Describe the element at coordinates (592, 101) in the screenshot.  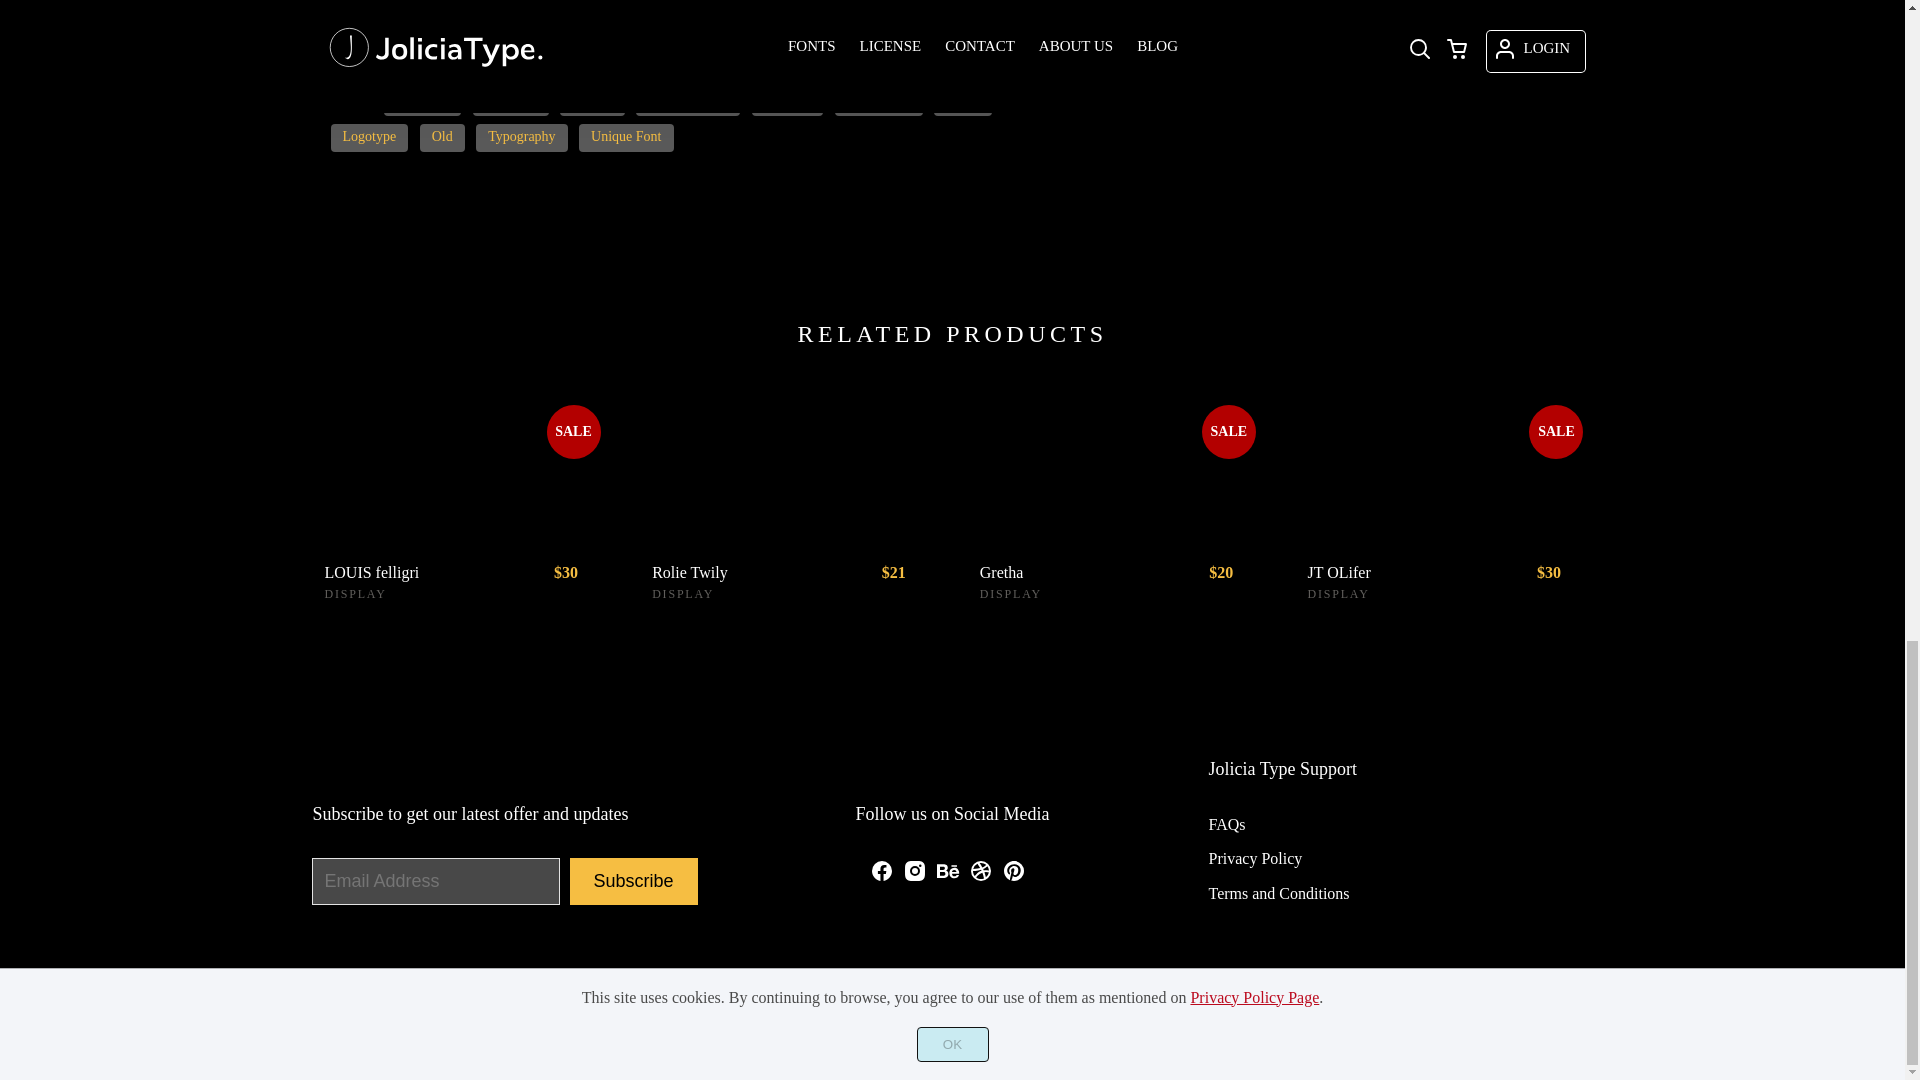
I see `Classic` at that location.